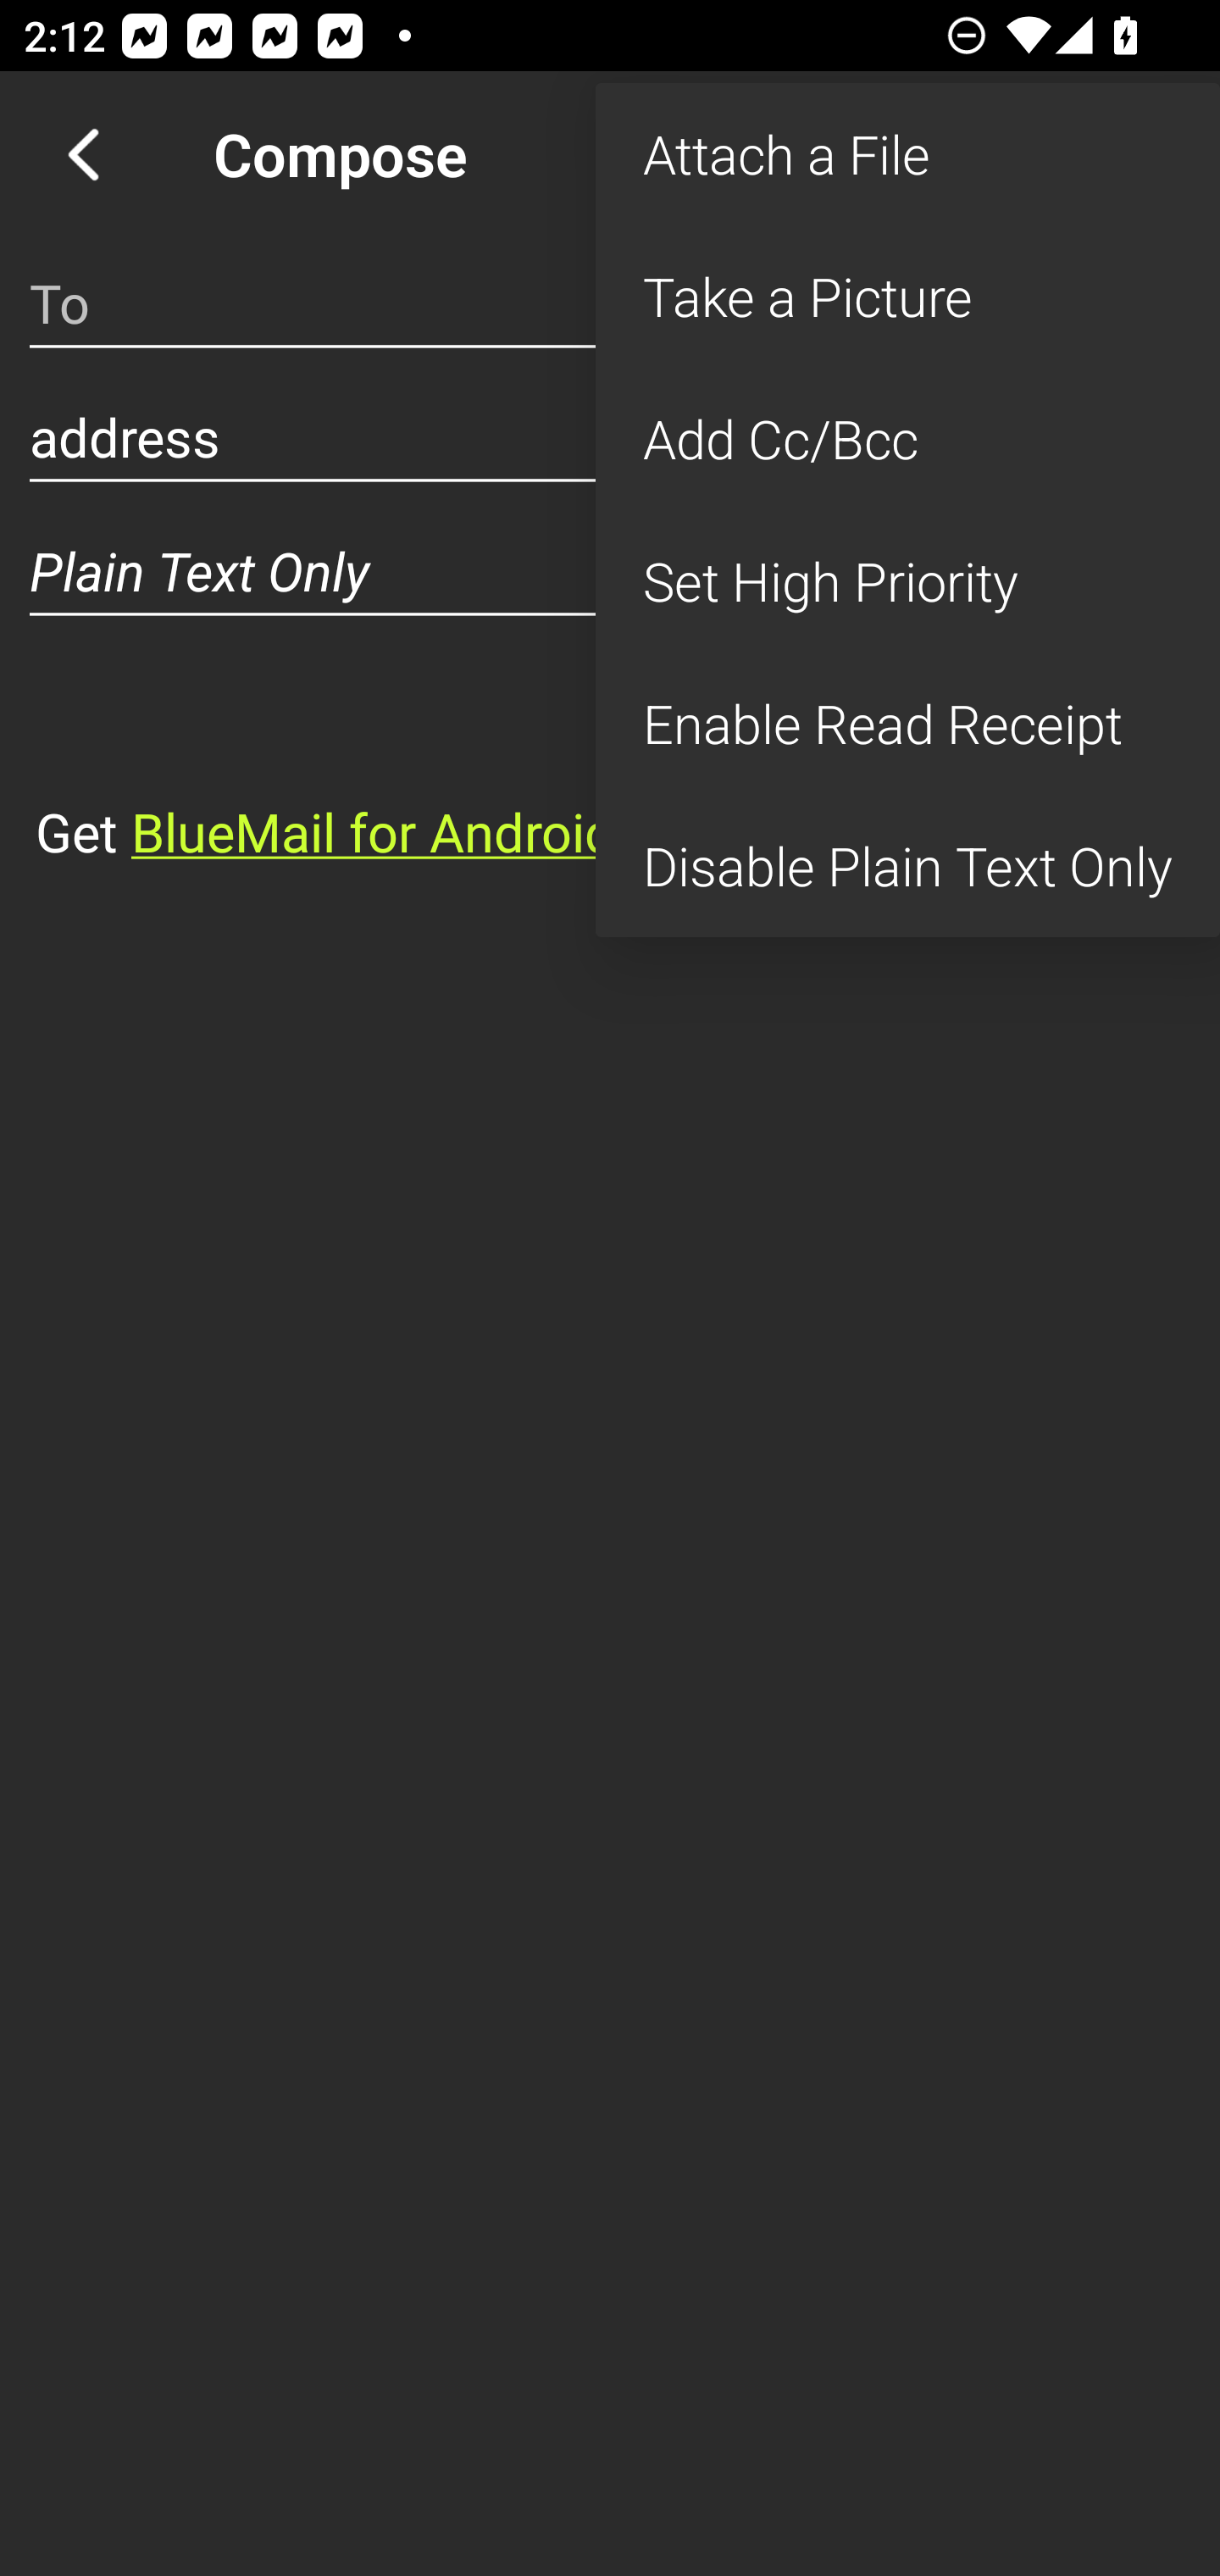  I want to click on Enable Read Receipt, so click(907, 724).